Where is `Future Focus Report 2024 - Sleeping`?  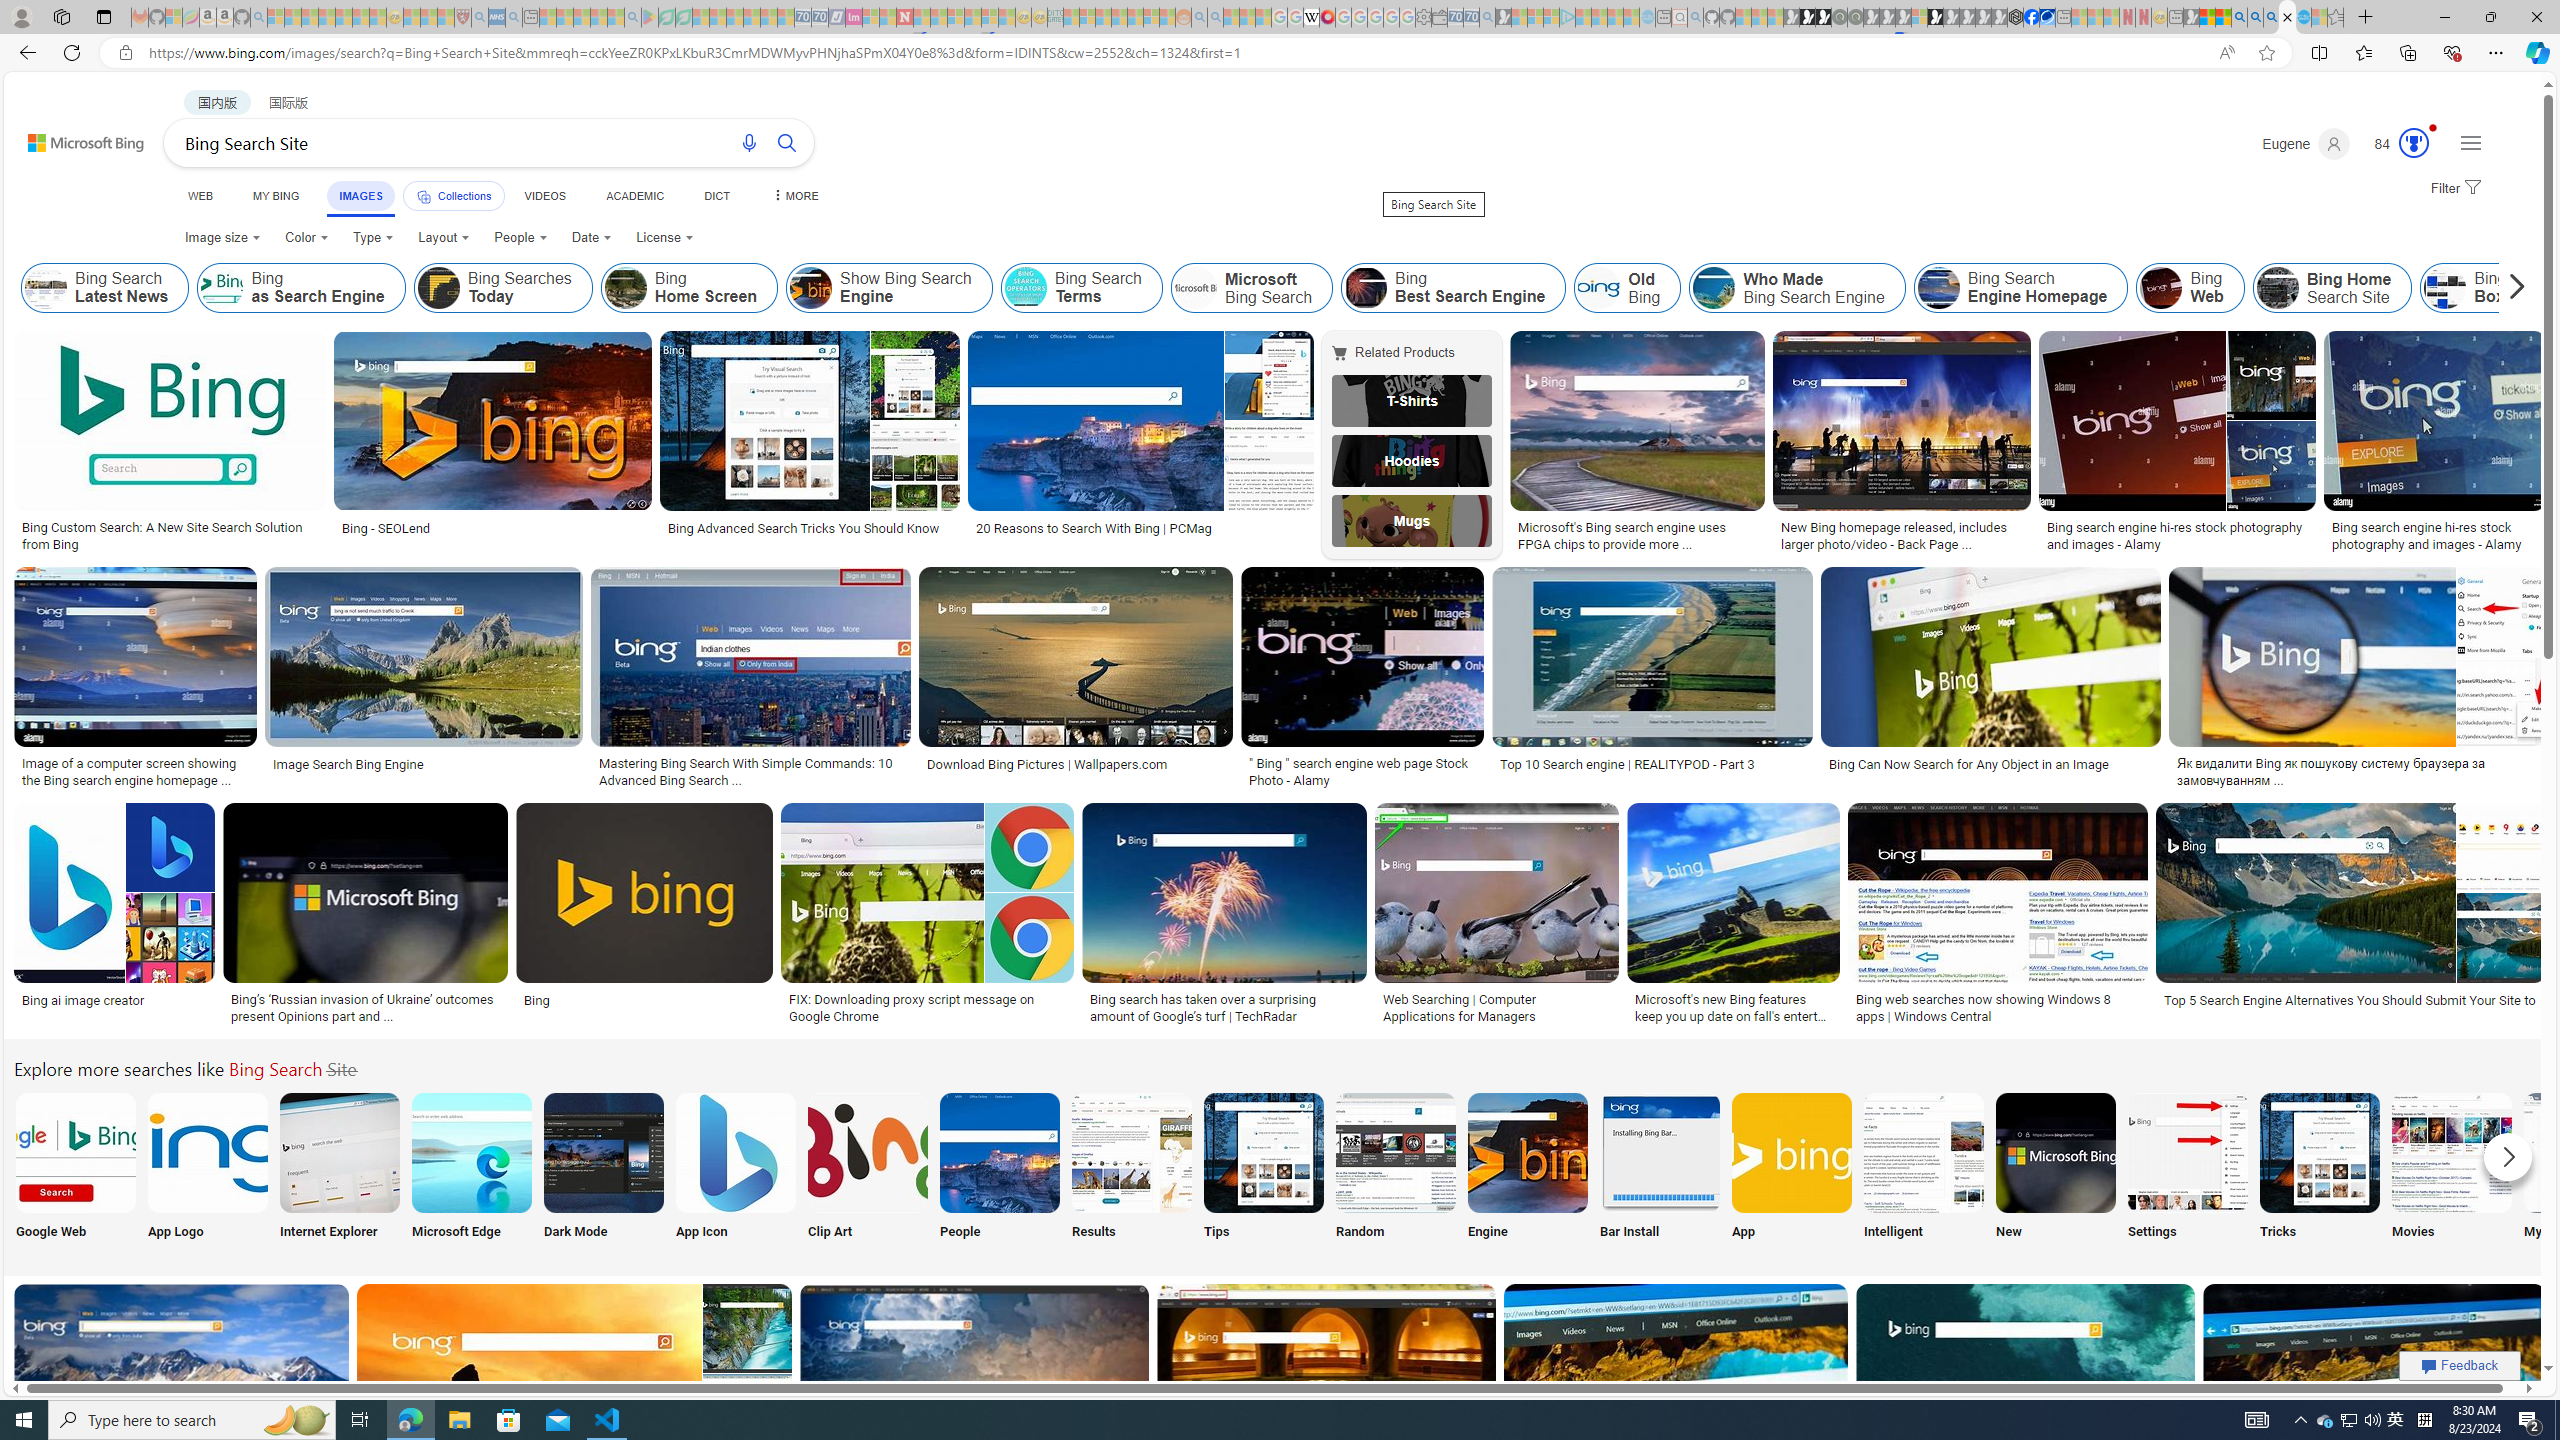 Future Focus Report 2024 - Sleeping is located at coordinates (1854, 17).